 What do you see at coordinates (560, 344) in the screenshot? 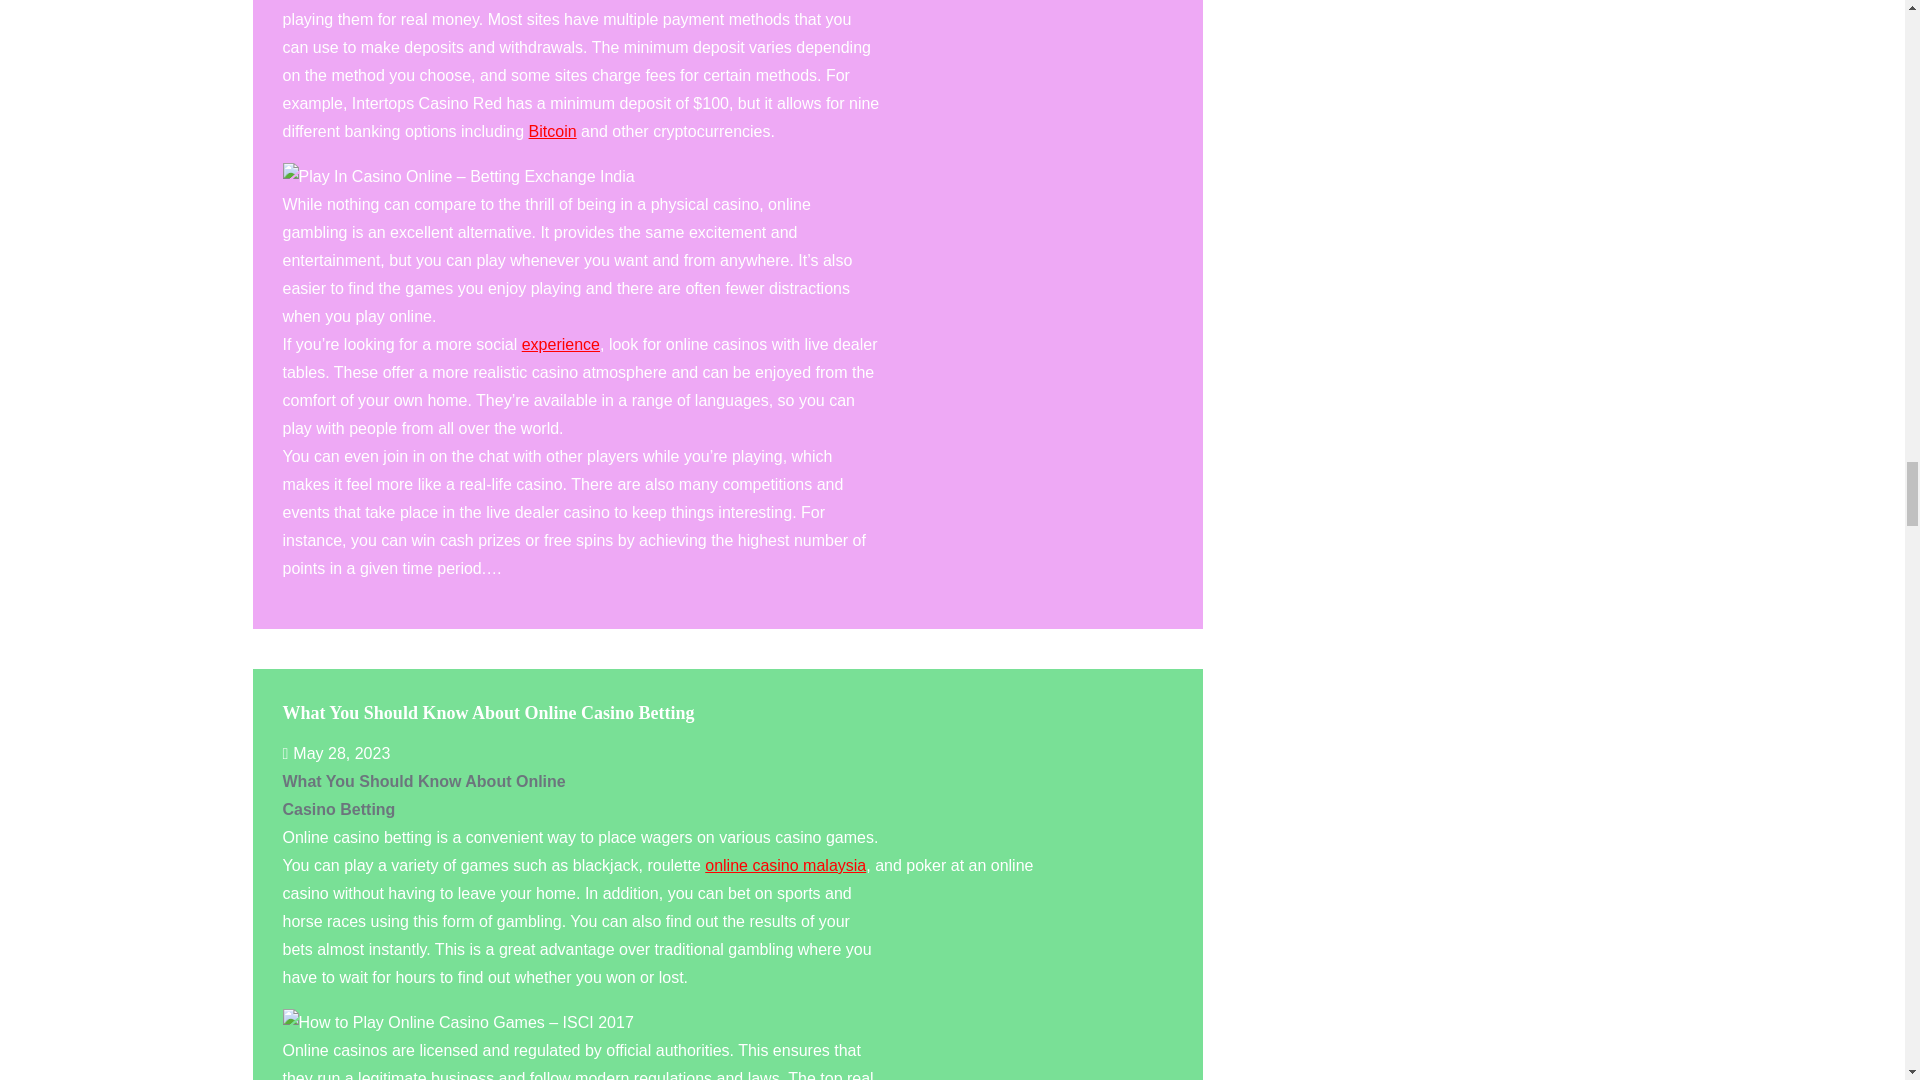
I see `experience` at bounding box center [560, 344].